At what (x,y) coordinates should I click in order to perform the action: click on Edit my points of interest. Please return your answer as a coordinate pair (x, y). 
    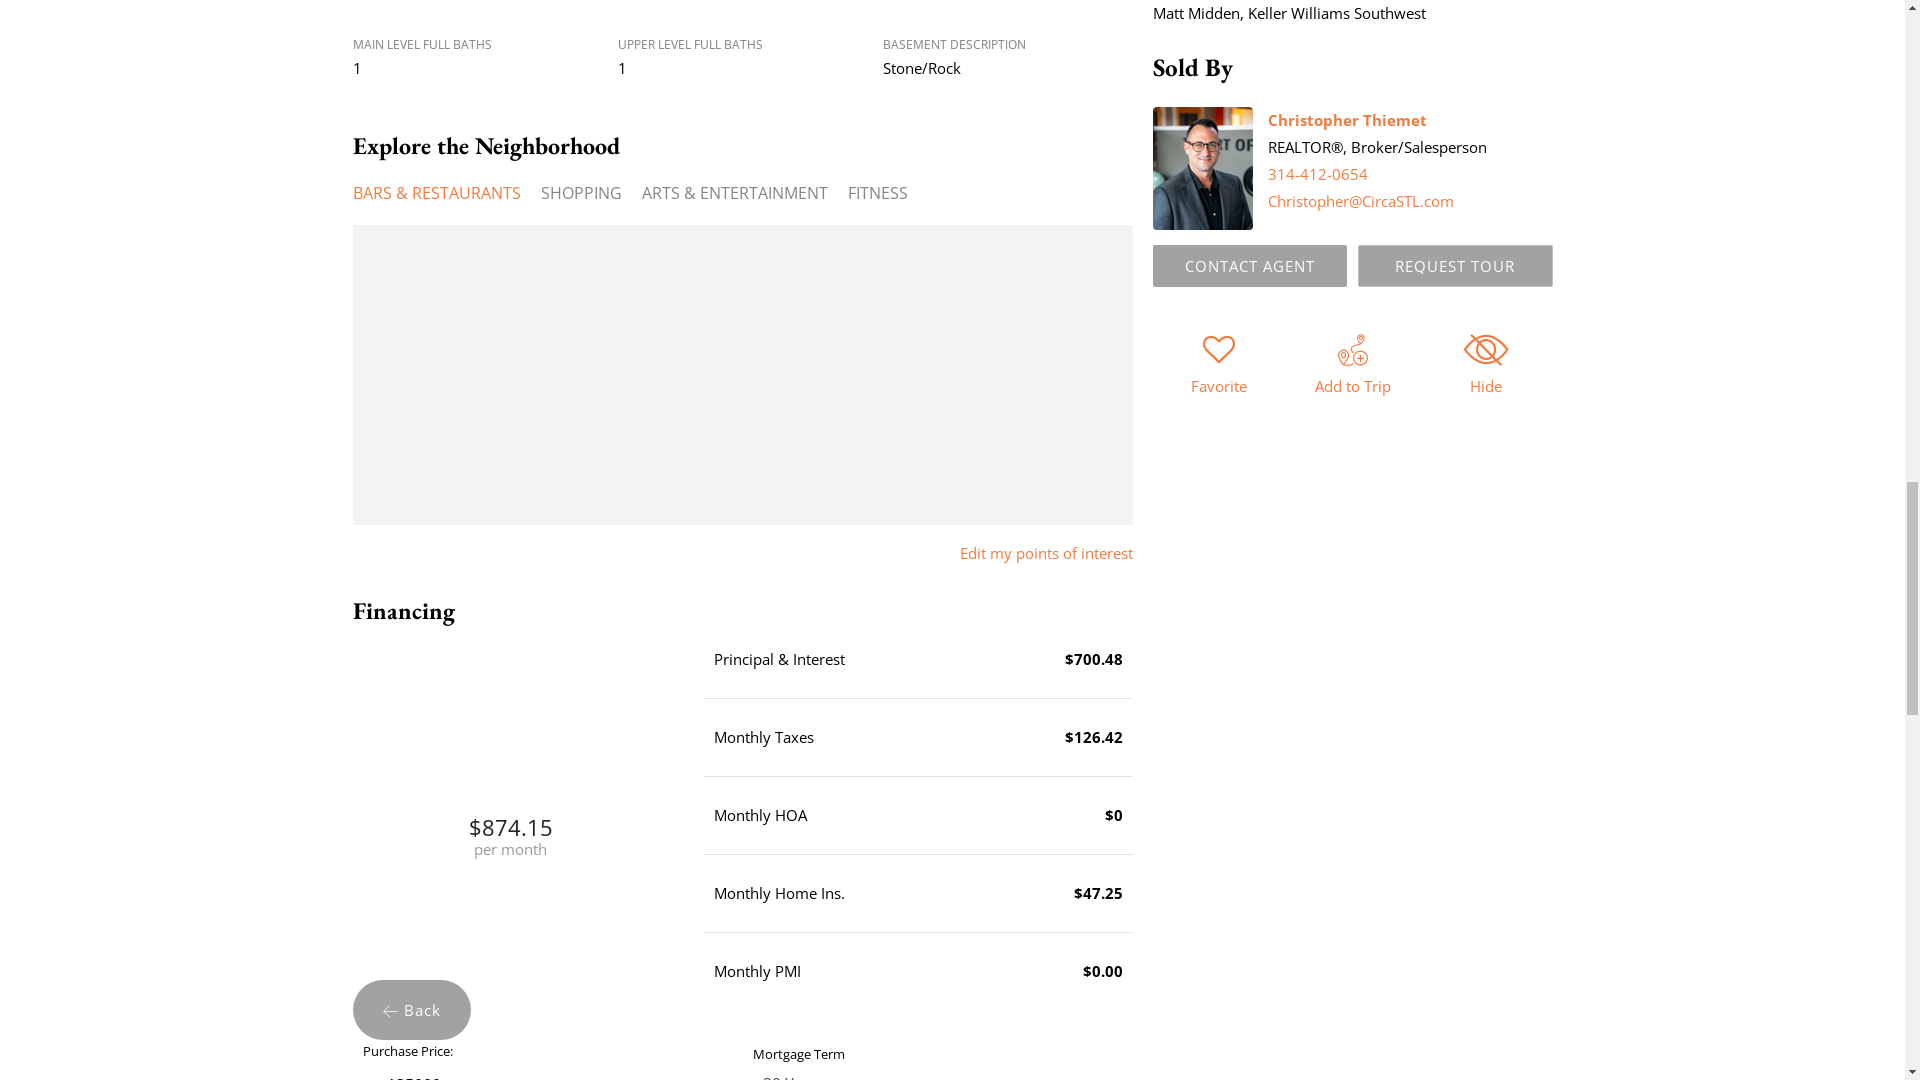
    Looking at the image, I should click on (1046, 552).